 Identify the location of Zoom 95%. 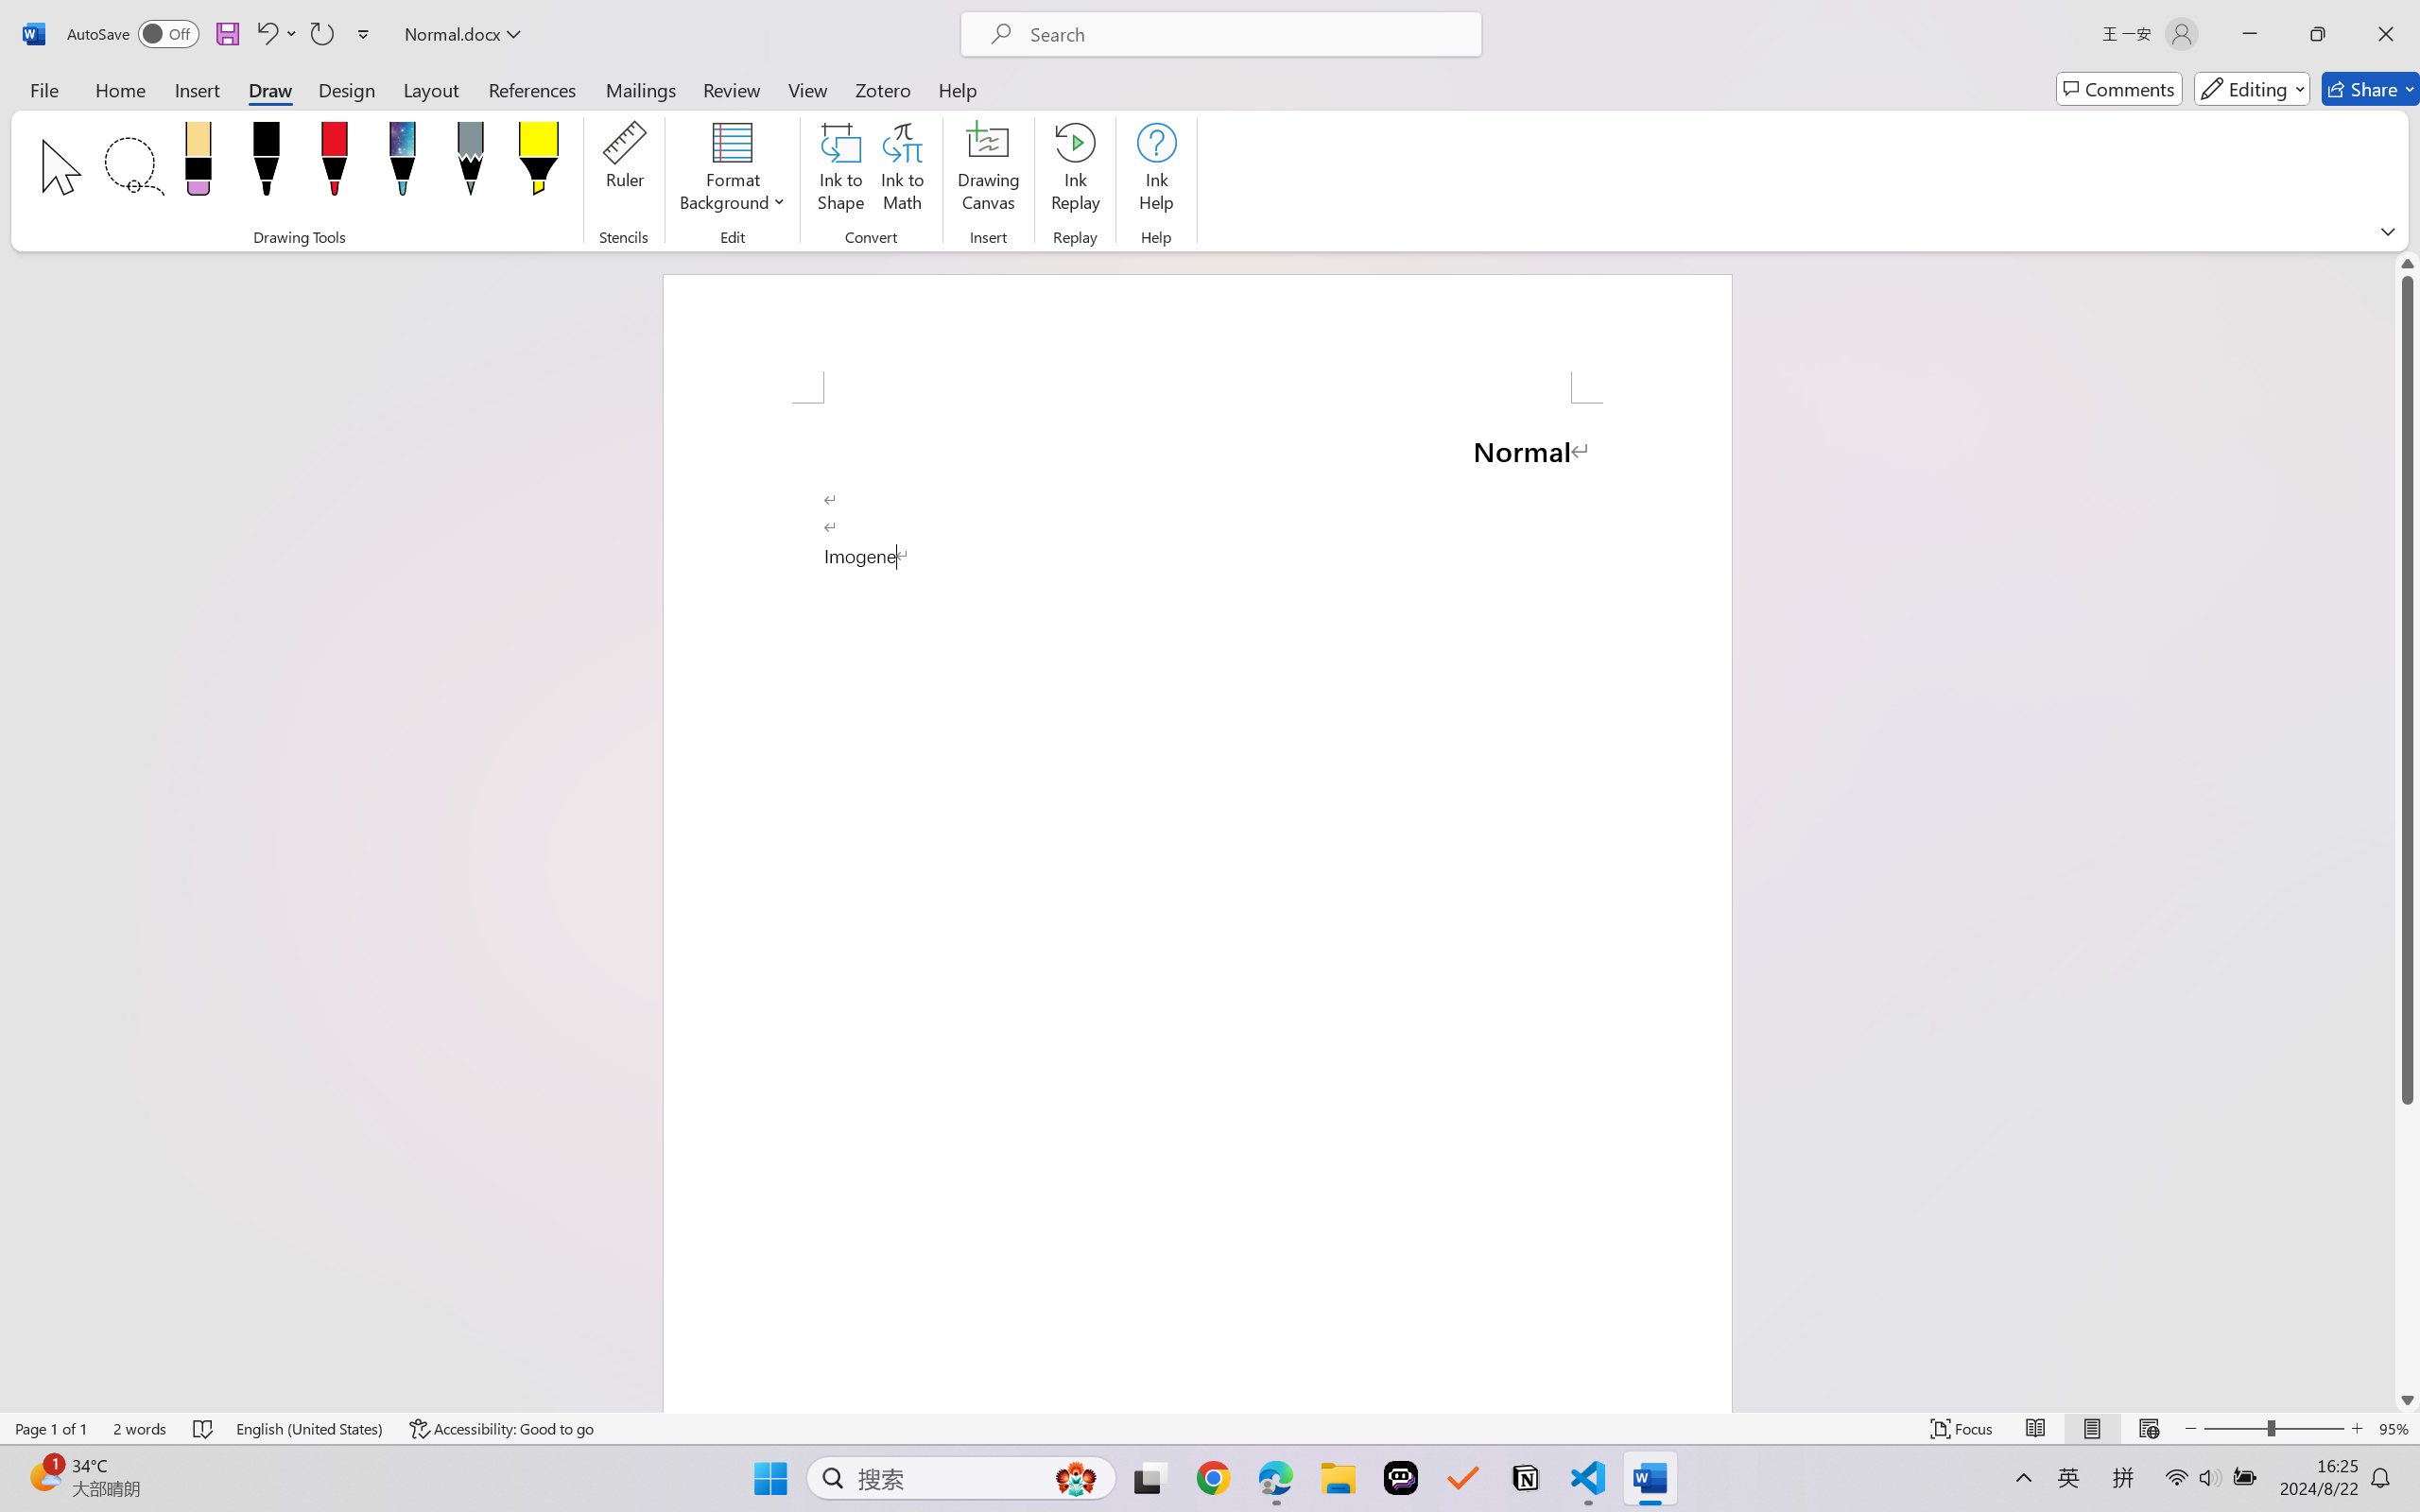
(2394, 1429).